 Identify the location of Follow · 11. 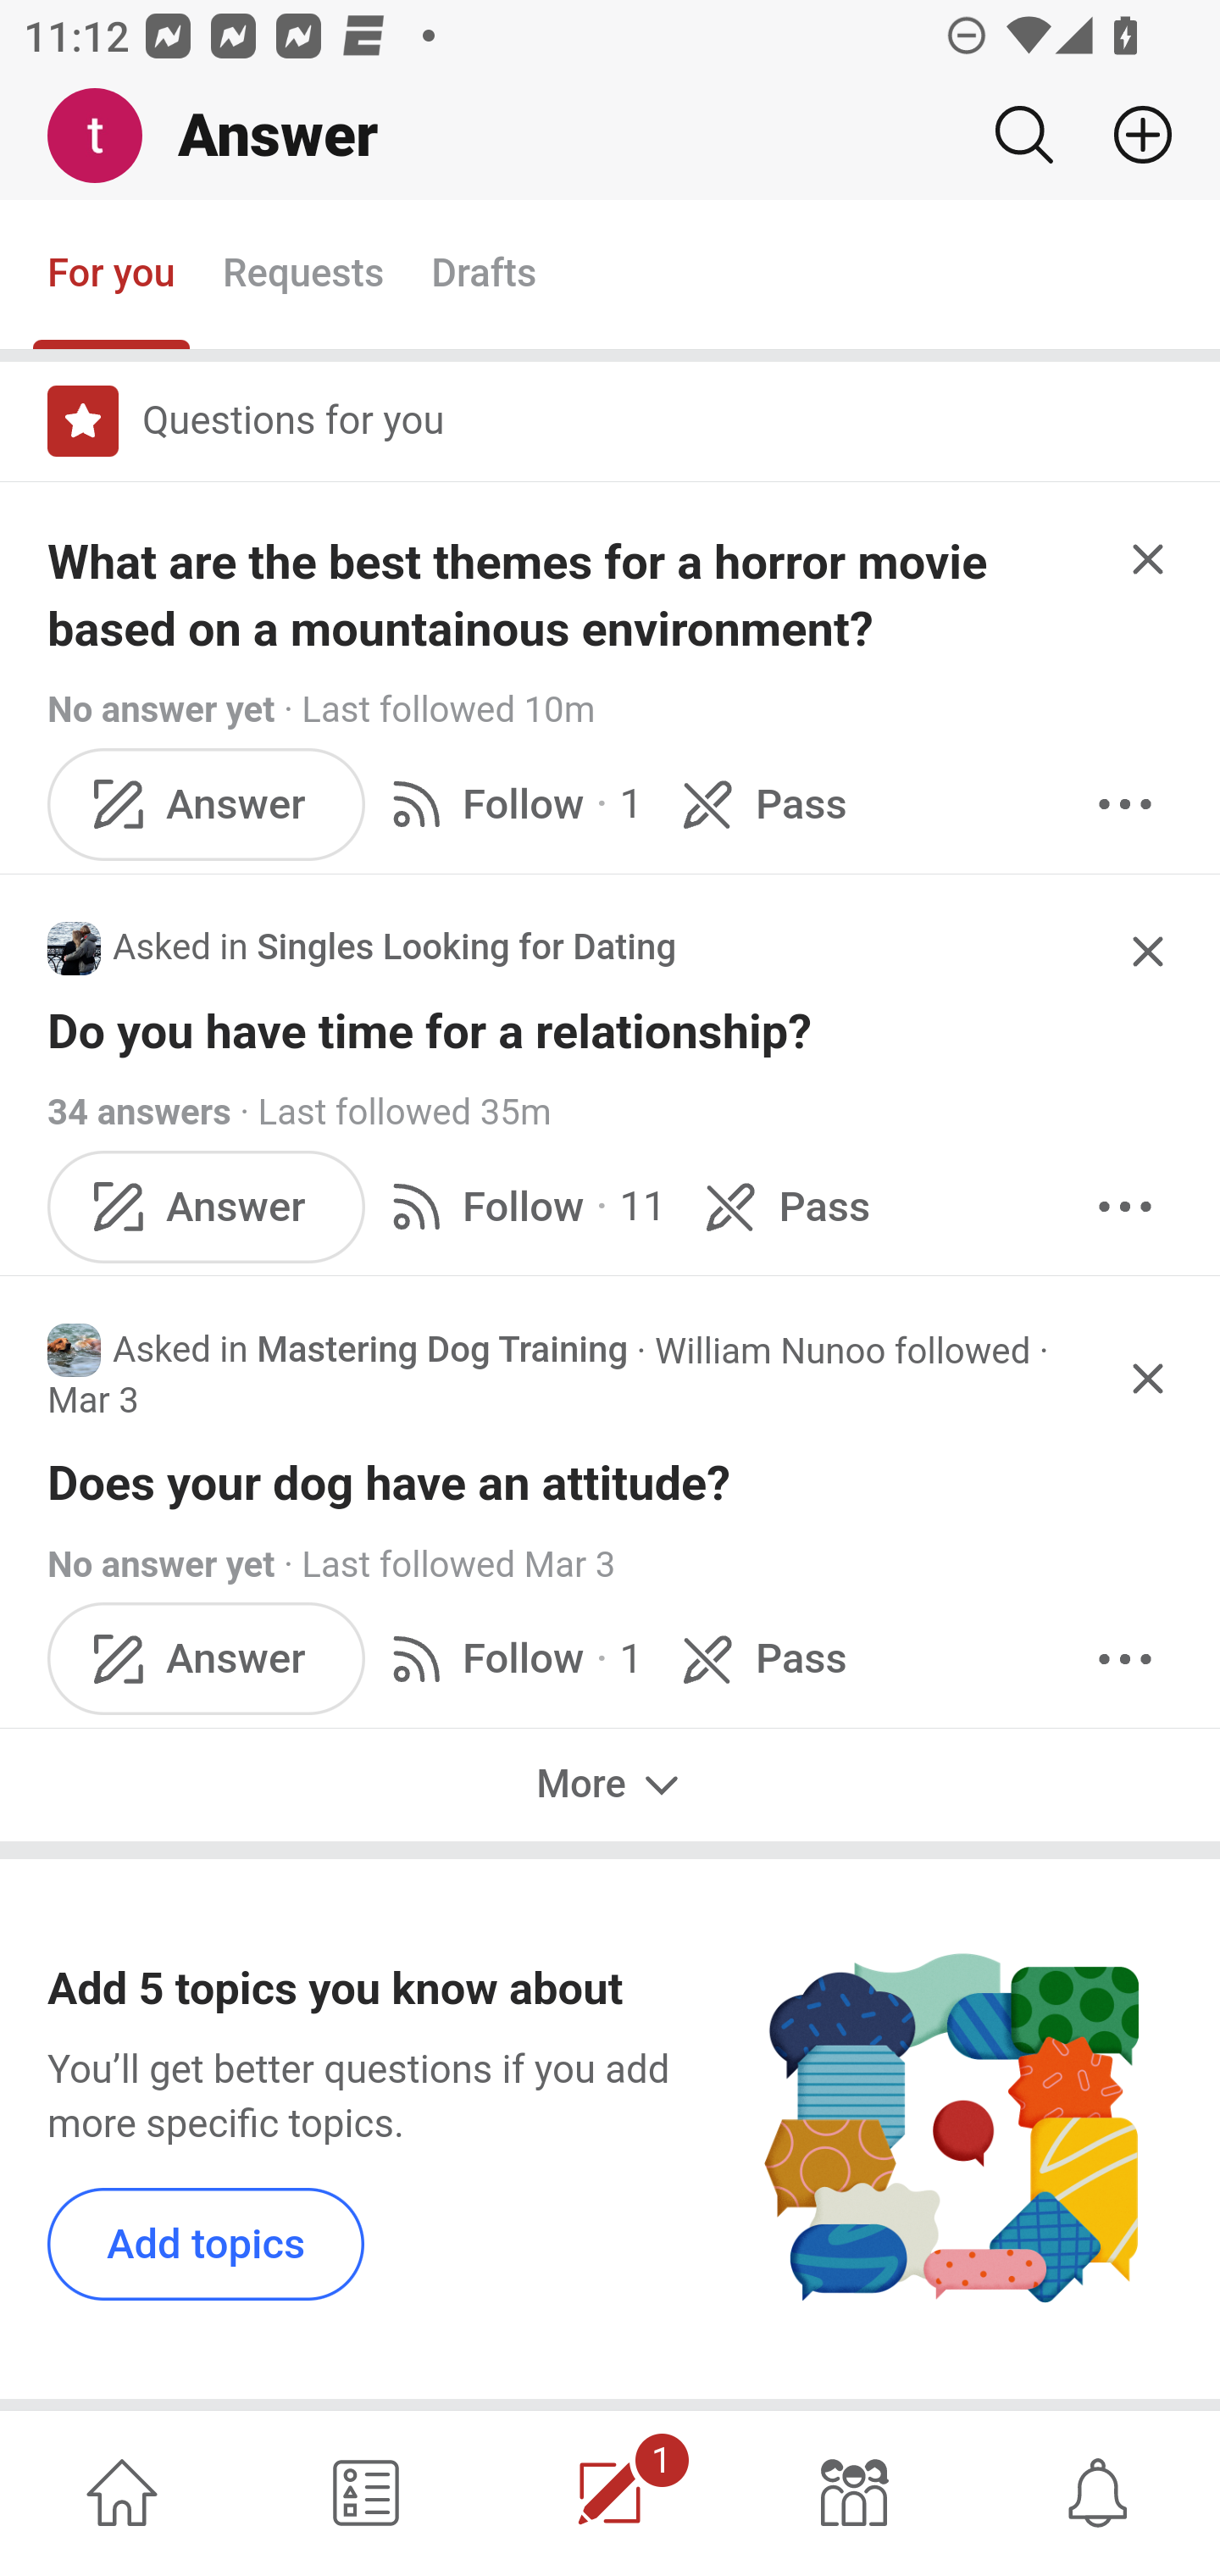
(522, 1207).